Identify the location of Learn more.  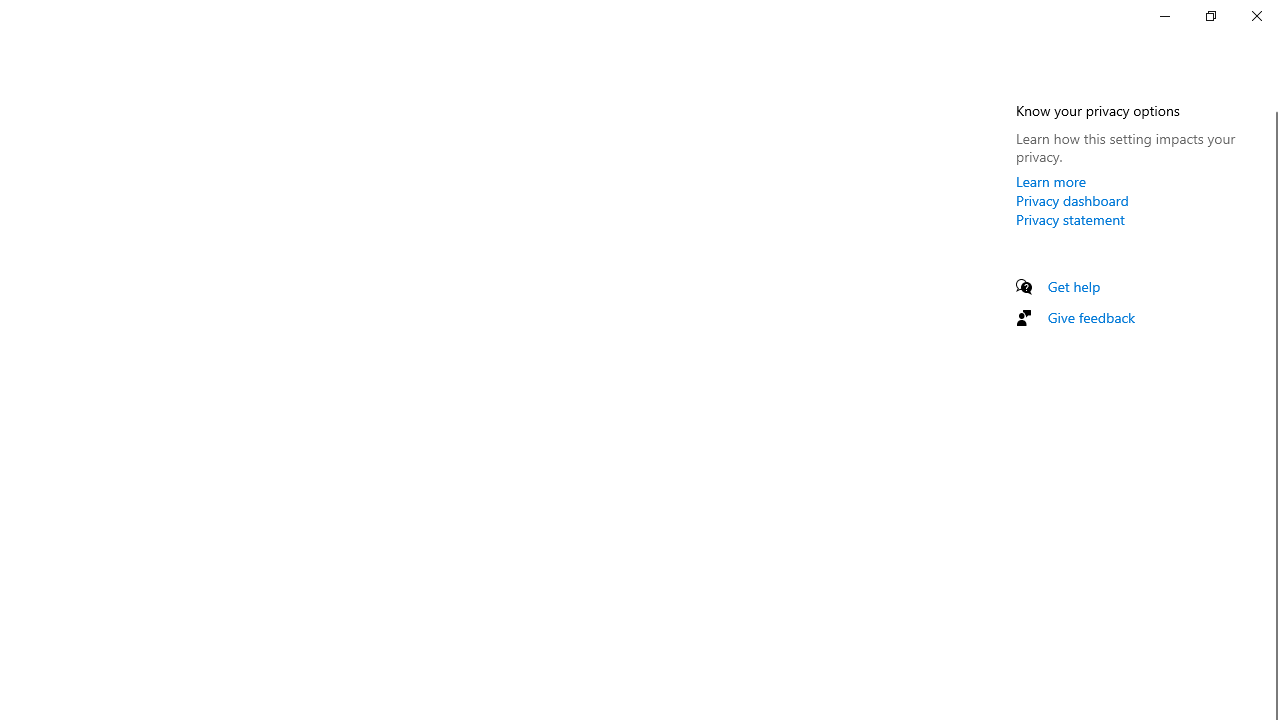
(1051, 181).